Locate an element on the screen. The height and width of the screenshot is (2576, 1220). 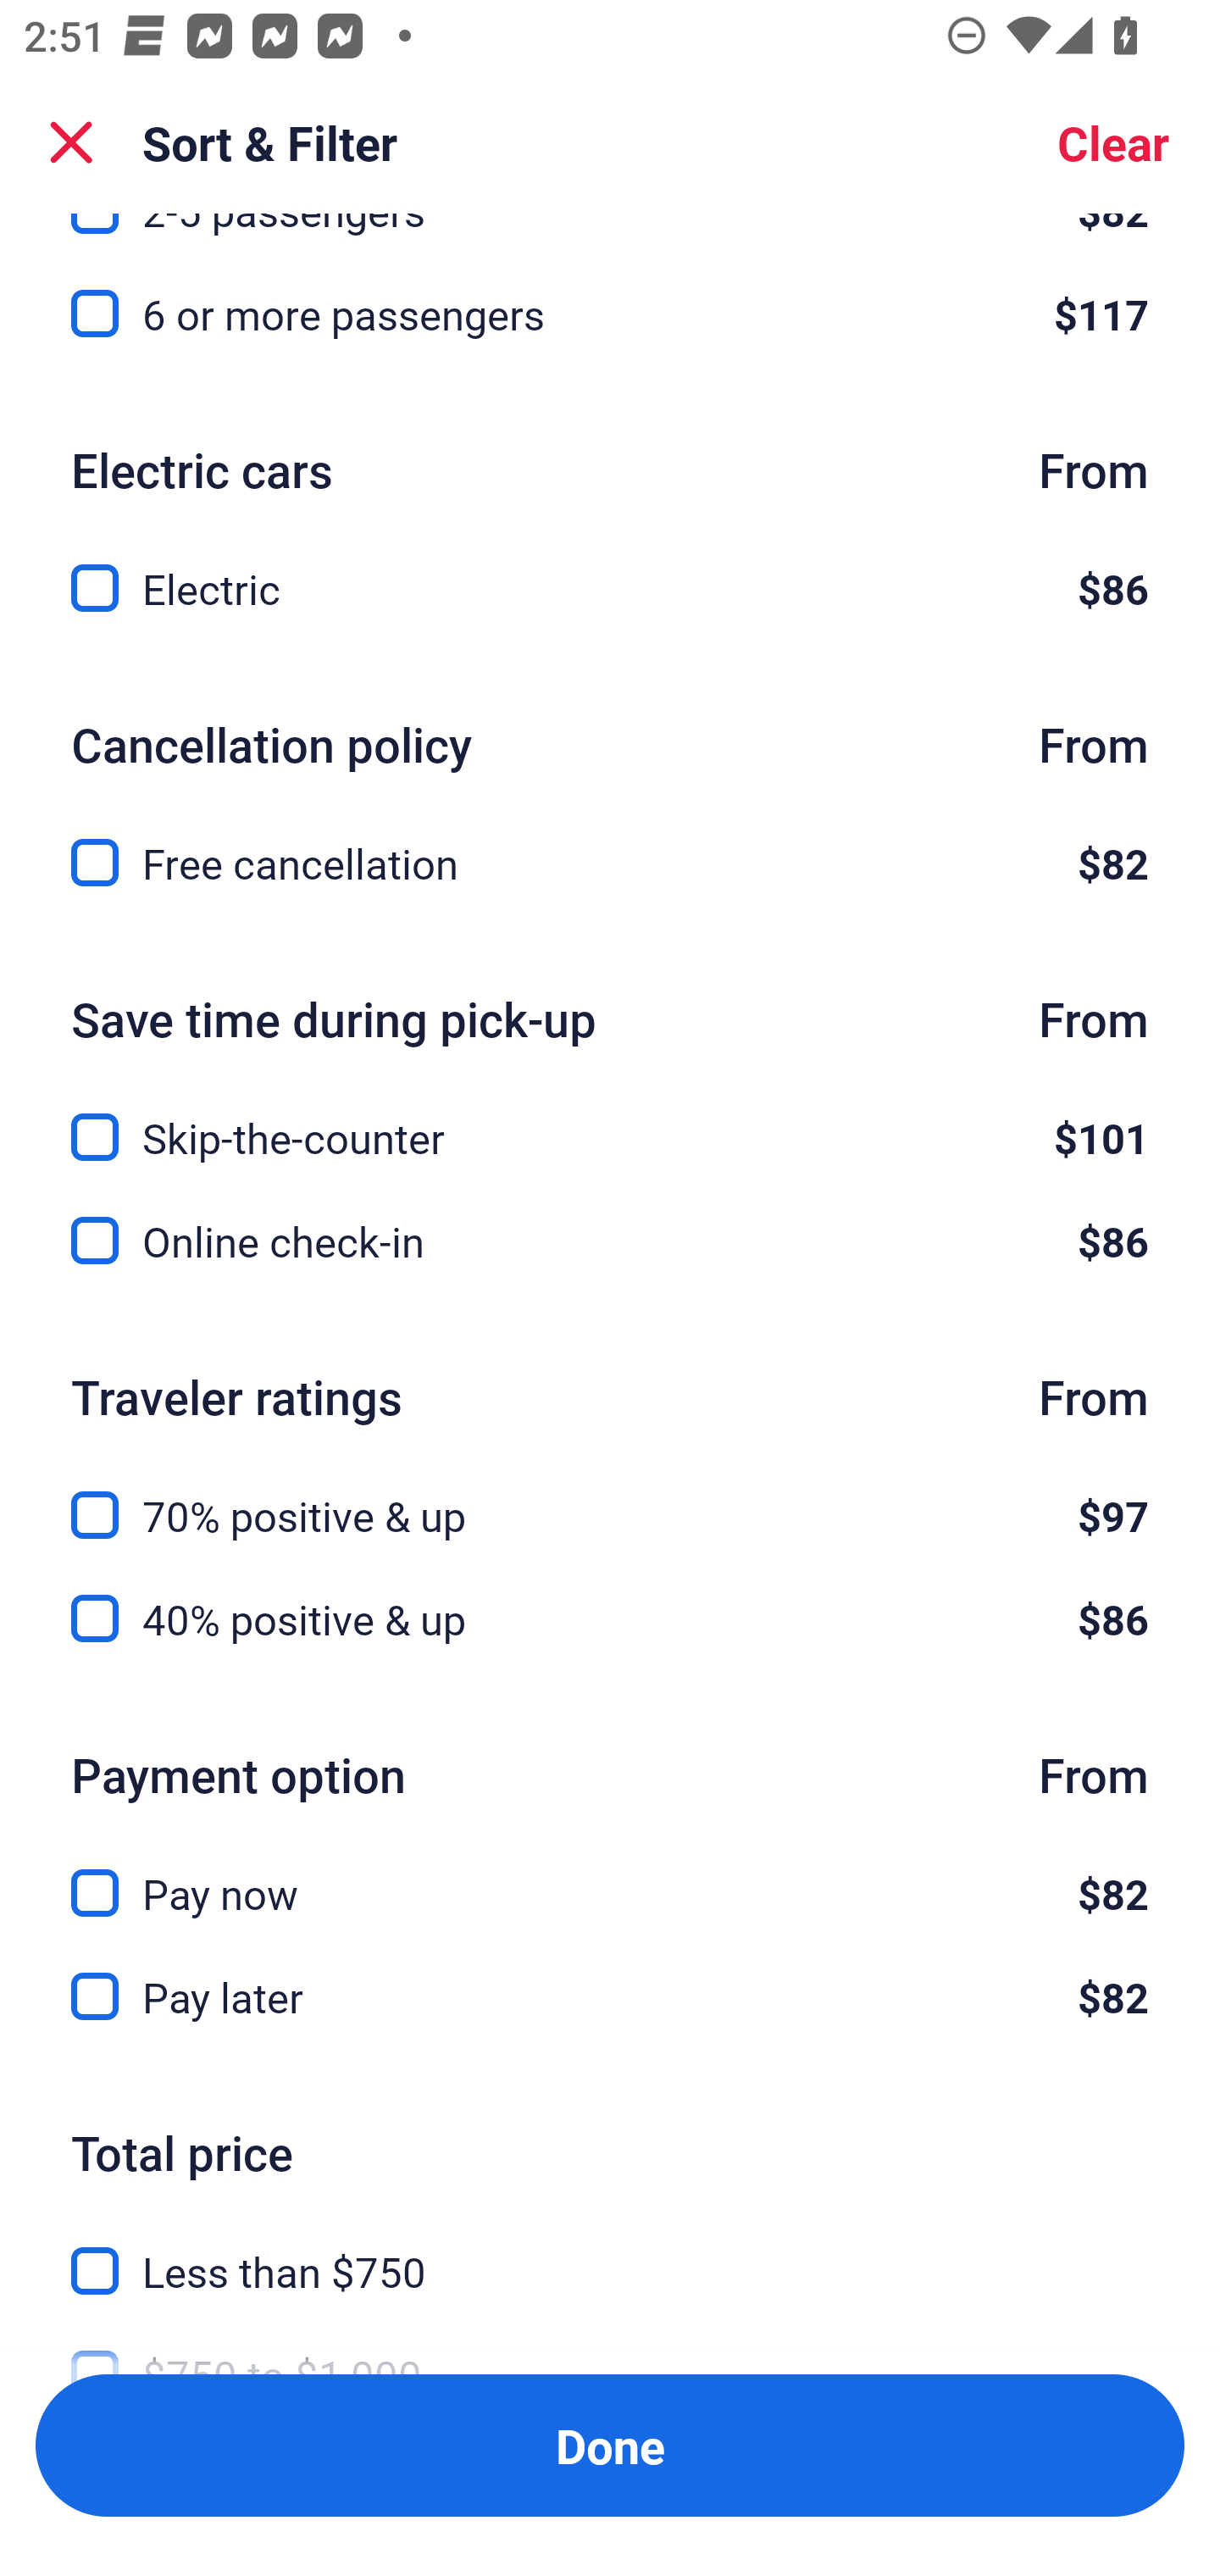
Free cancellation, $82 Free cancellation $82 is located at coordinates (610, 864).